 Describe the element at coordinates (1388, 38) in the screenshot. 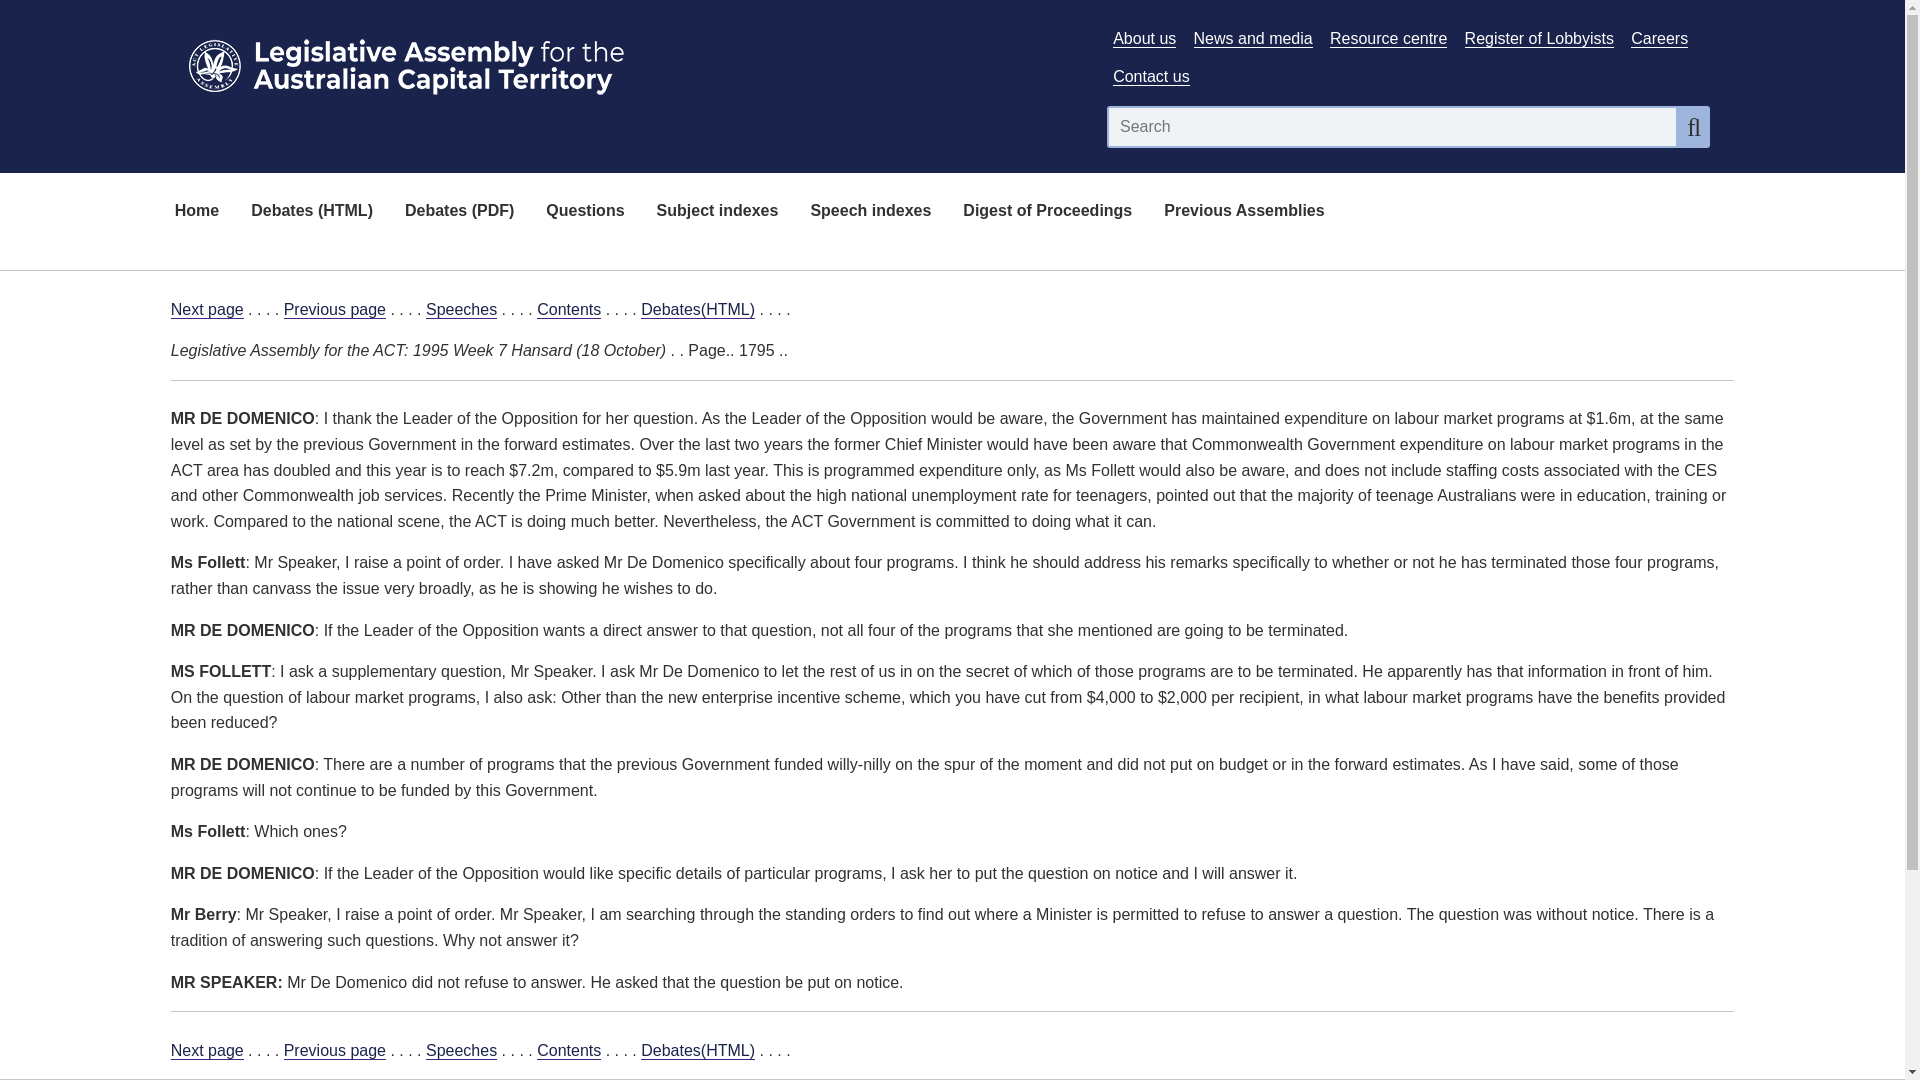

I see `Link to Resource centre` at that location.